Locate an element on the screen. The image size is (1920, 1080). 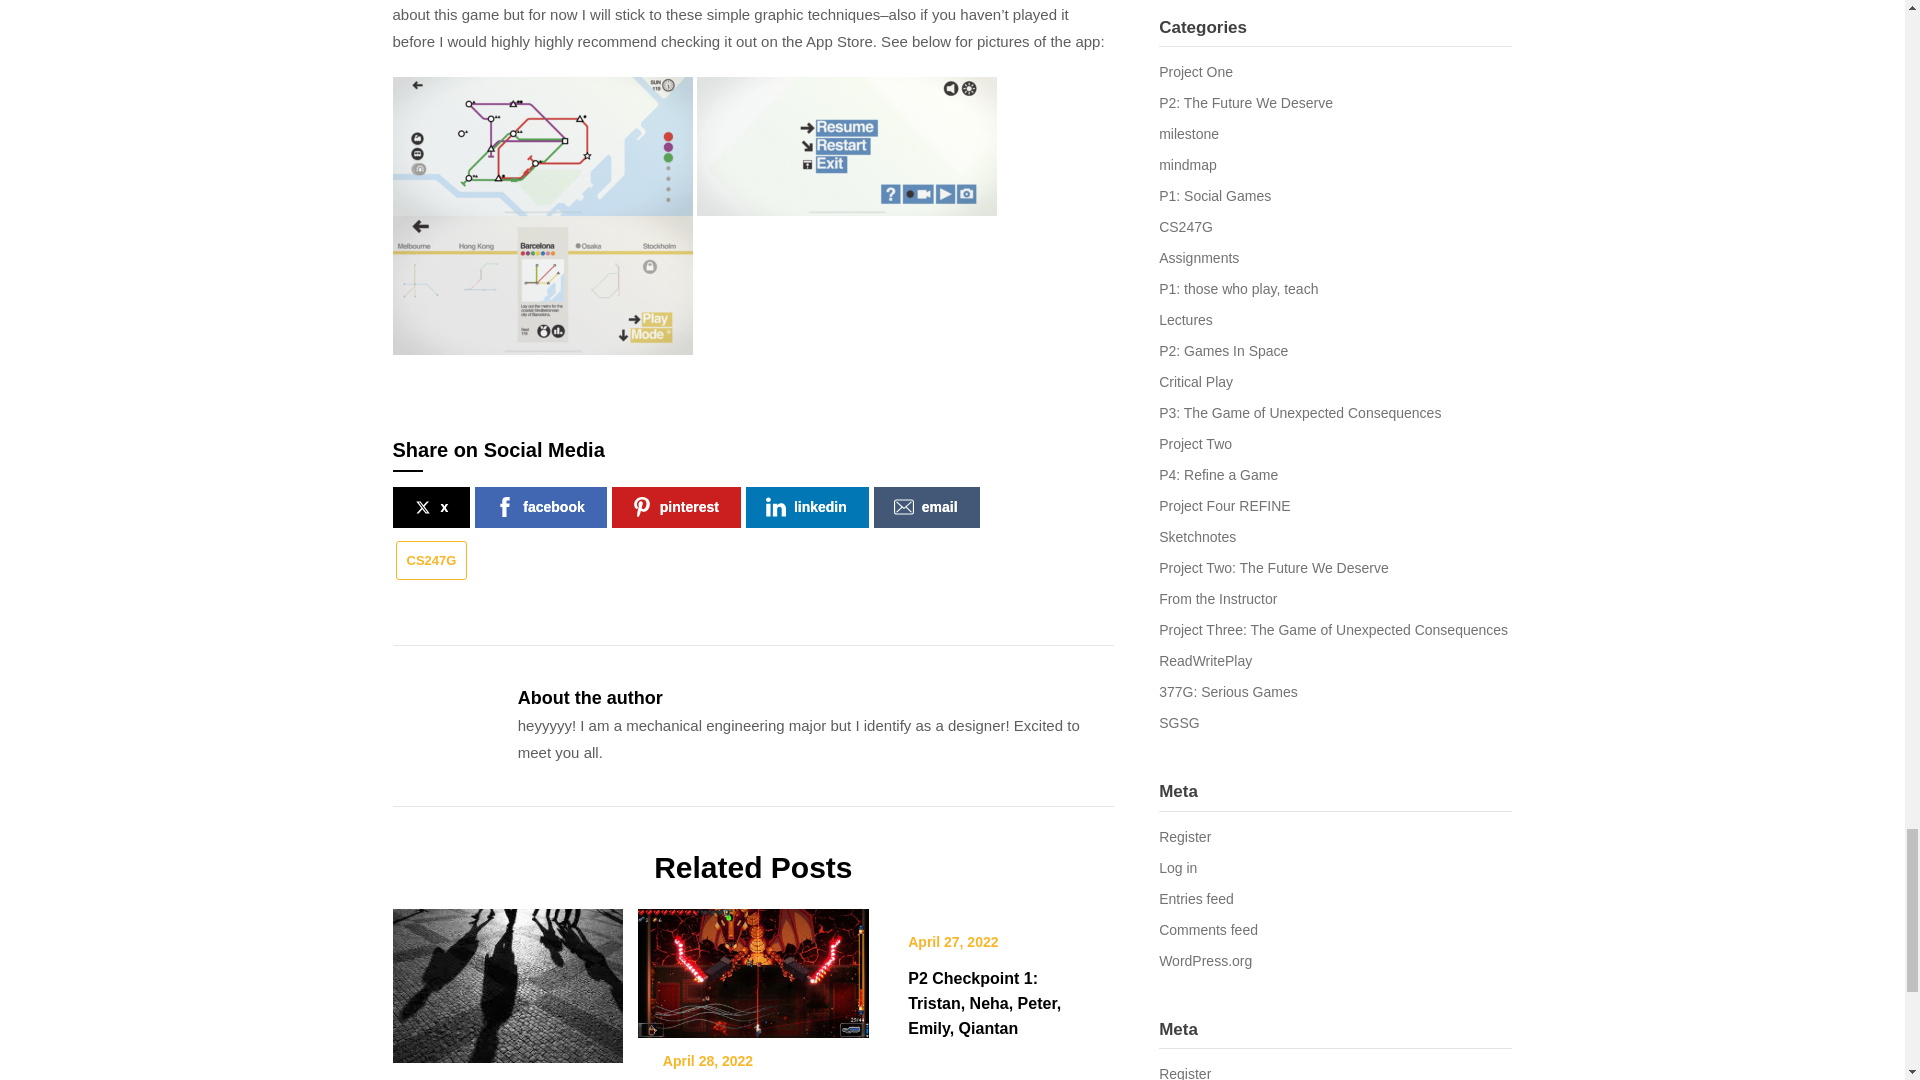
Project 2: Moodboard, Playlist, and Description is located at coordinates (506, 979).